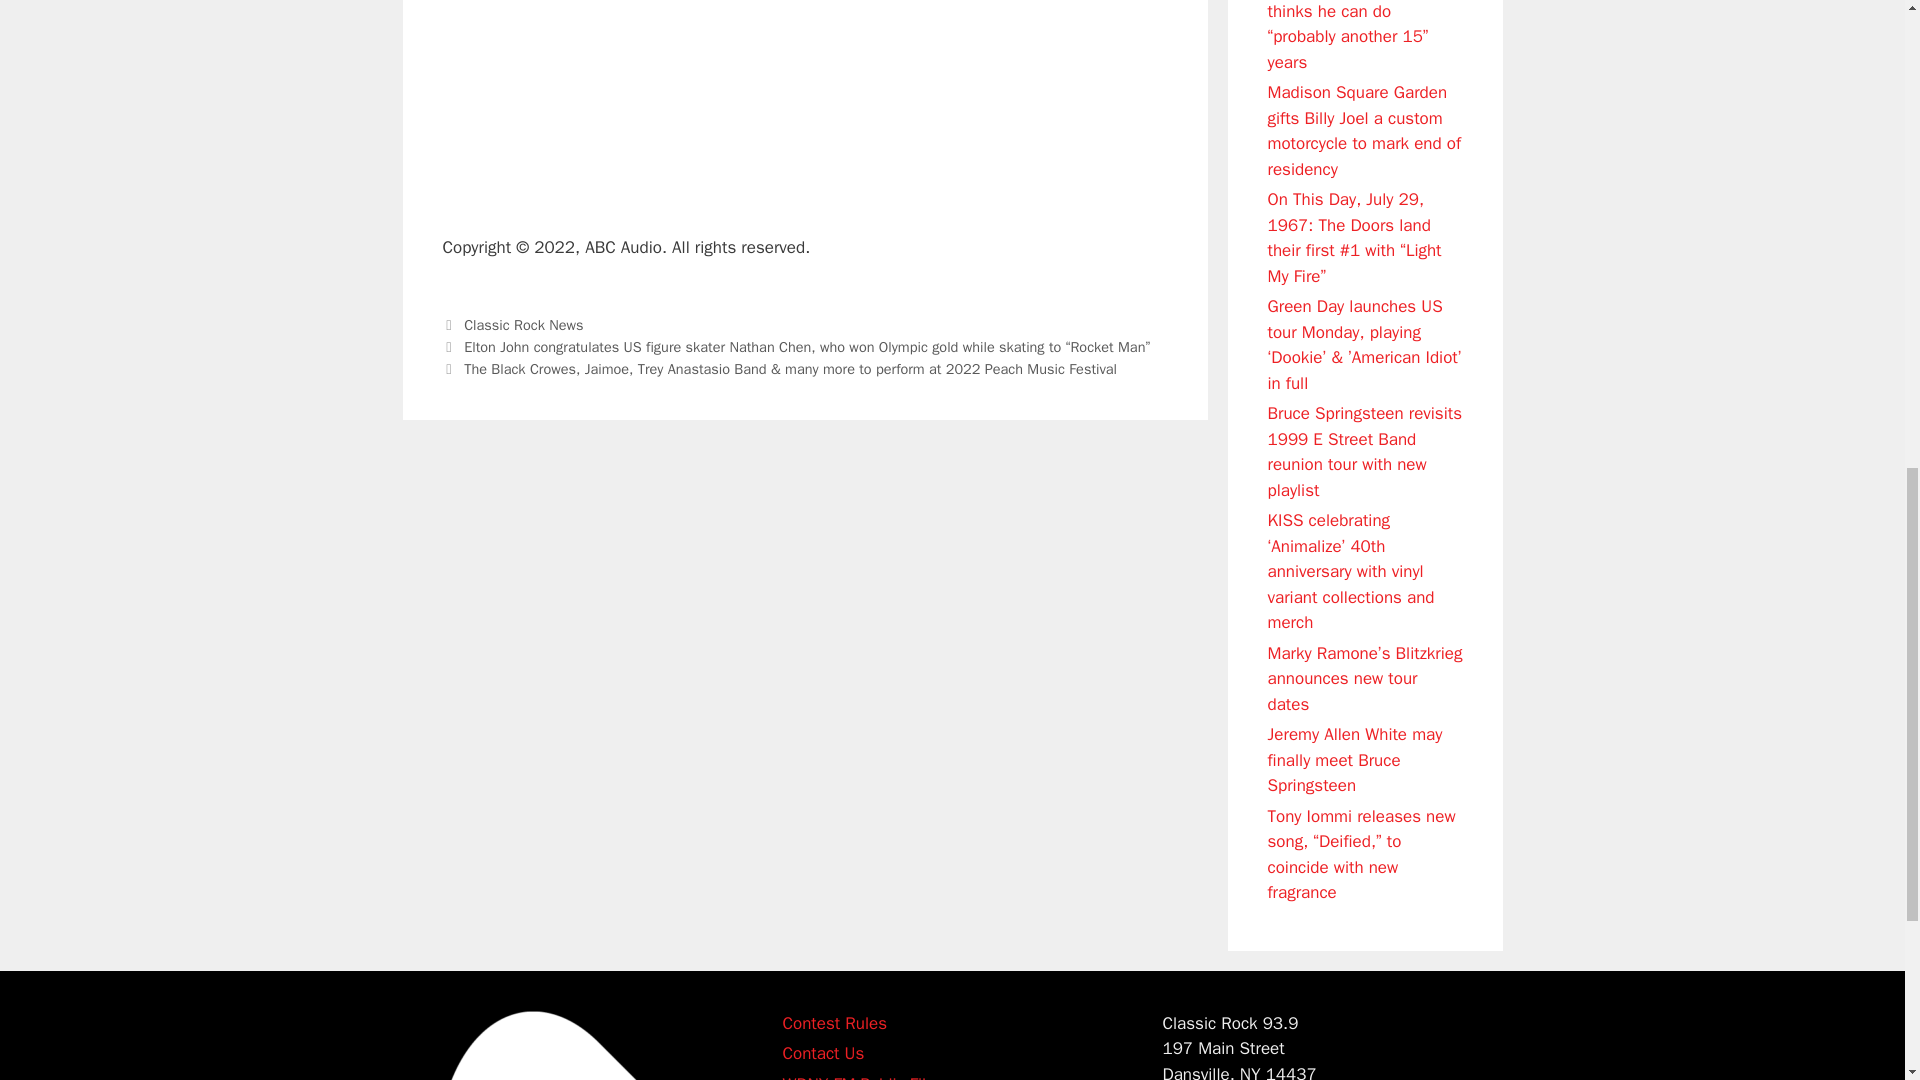 The image size is (1920, 1080). I want to click on YouTube video player, so click(762, 100).